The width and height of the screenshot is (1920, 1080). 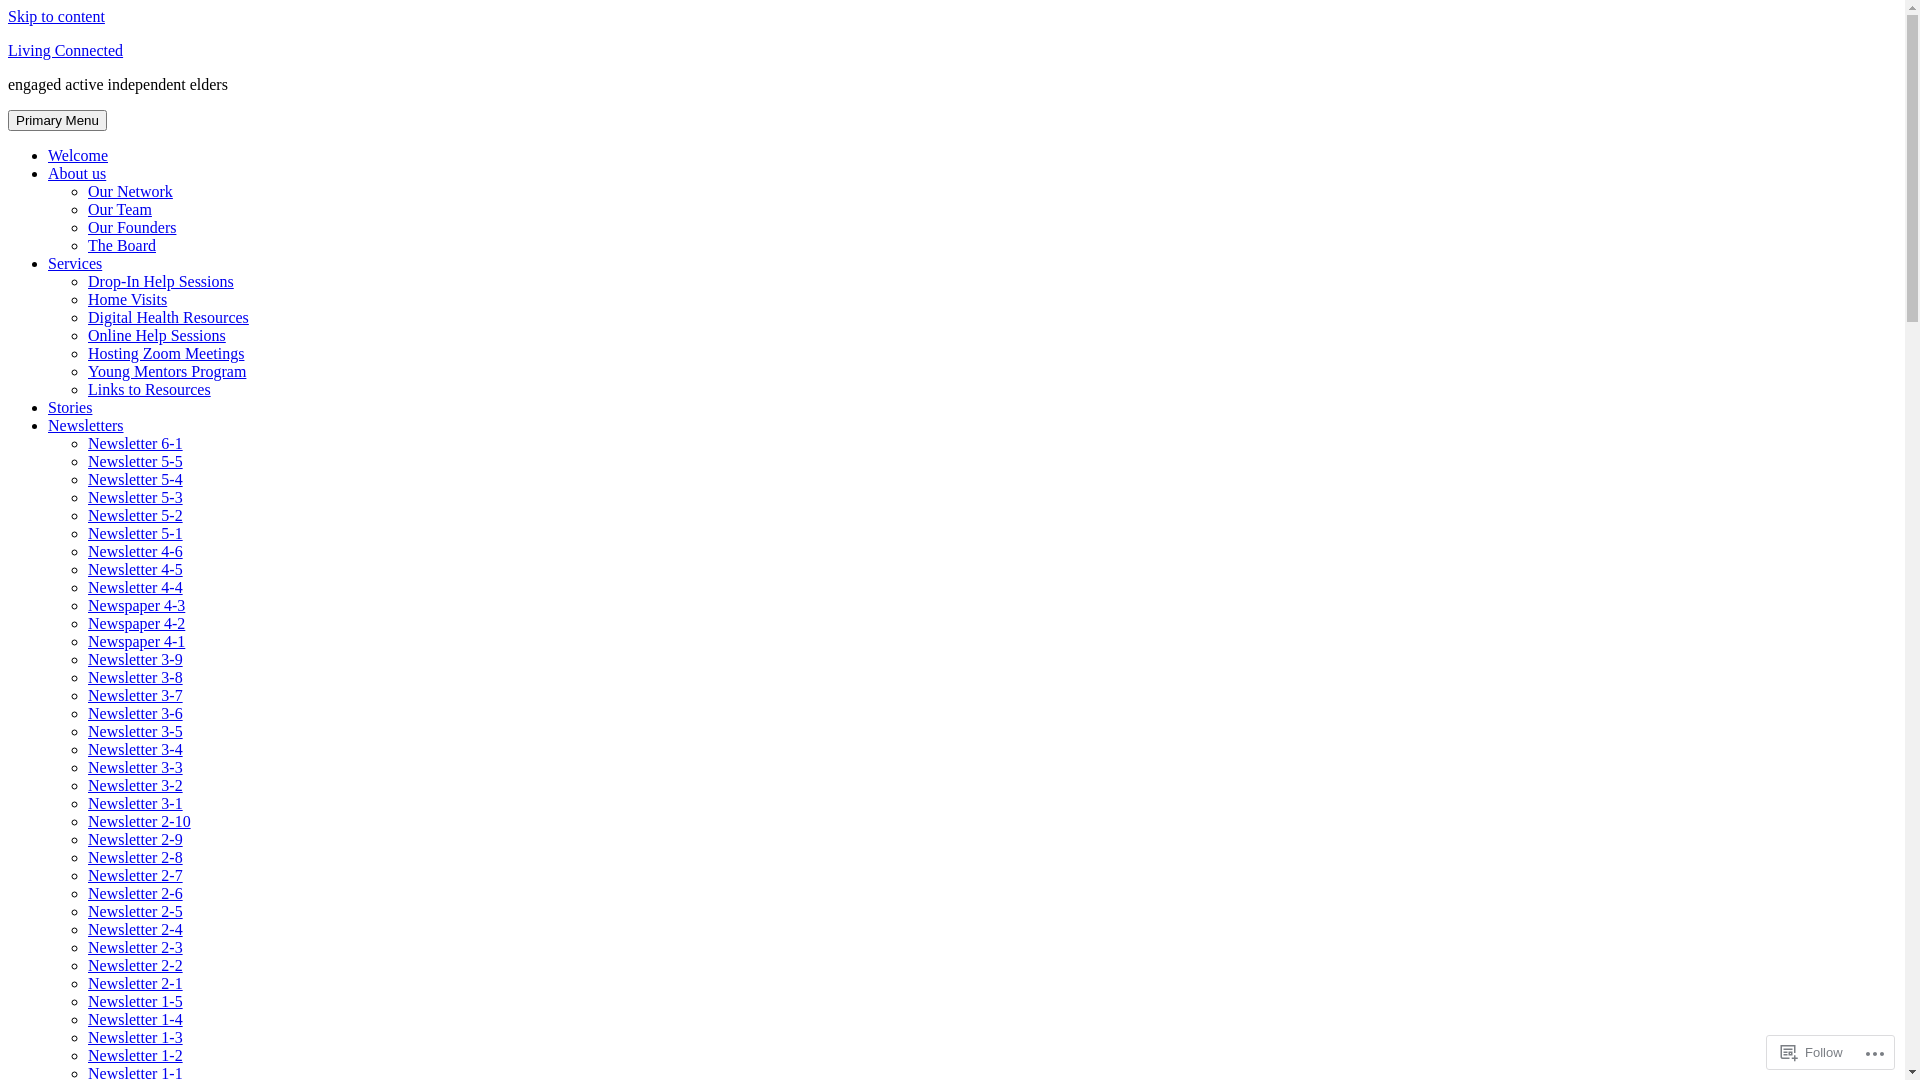 What do you see at coordinates (140, 822) in the screenshot?
I see `Newsletter 2-10` at bounding box center [140, 822].